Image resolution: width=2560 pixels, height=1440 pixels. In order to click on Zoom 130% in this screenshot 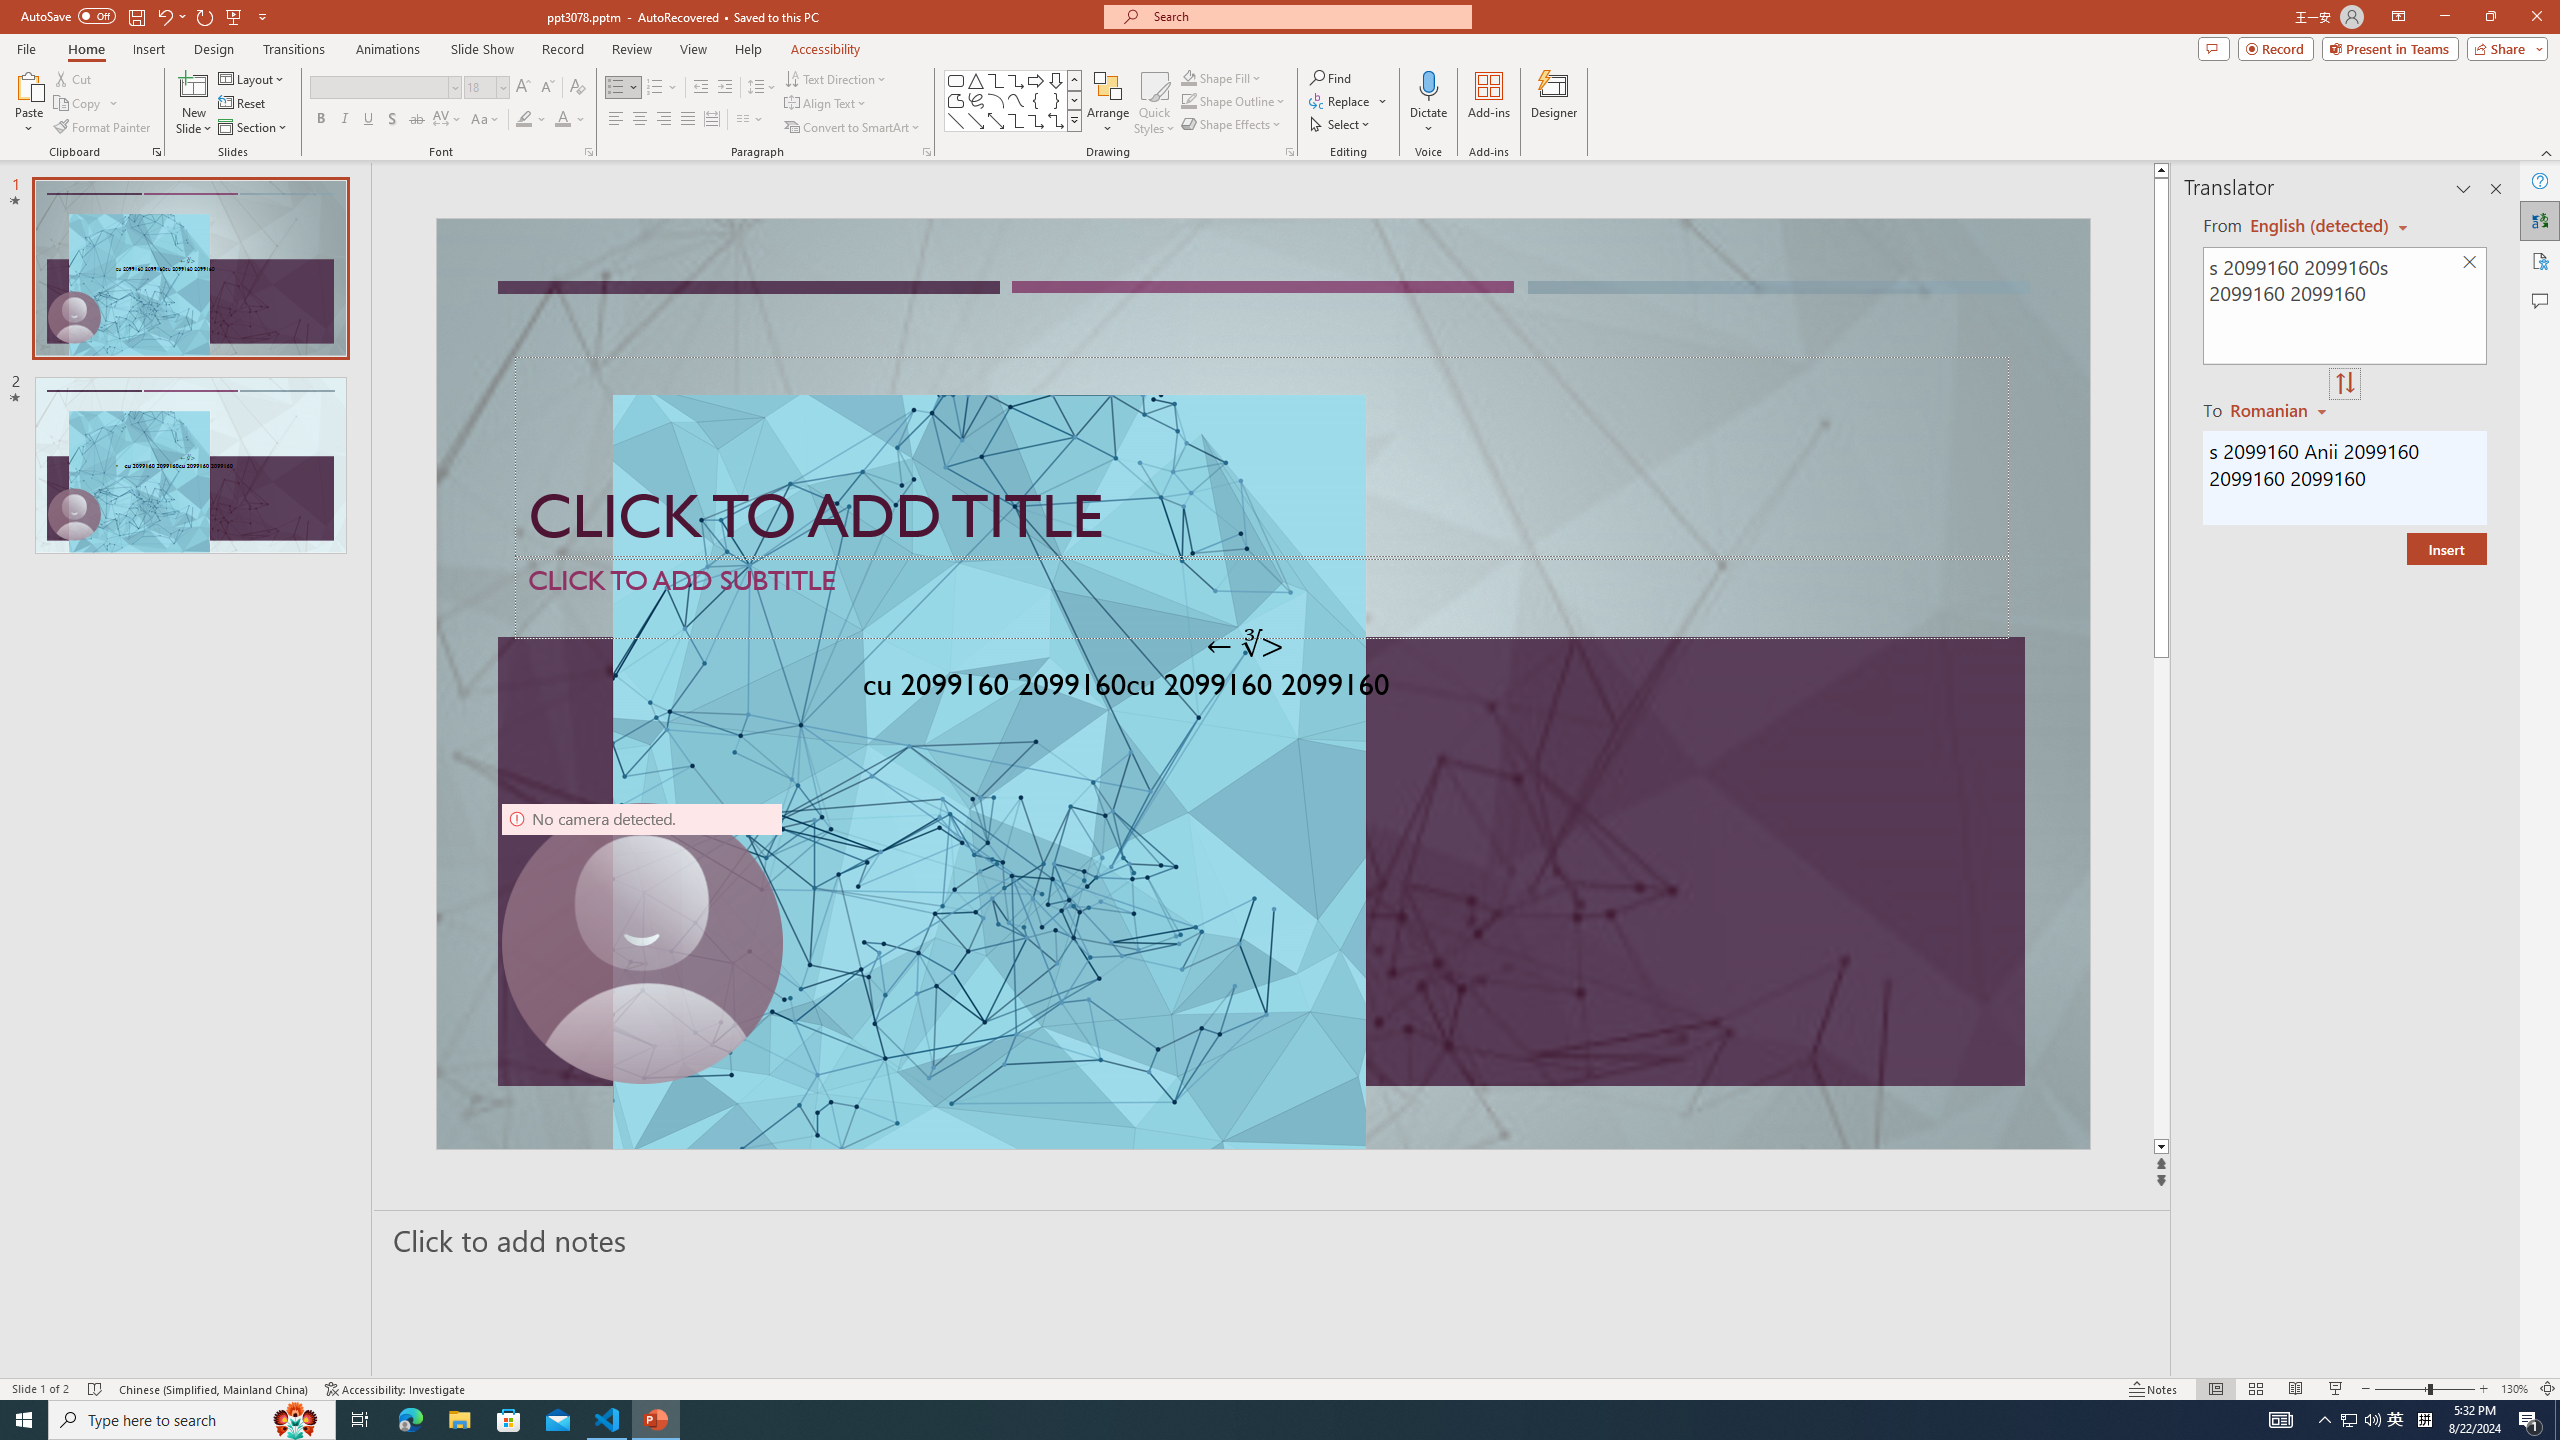, I will do `click(2514, 1389)`.